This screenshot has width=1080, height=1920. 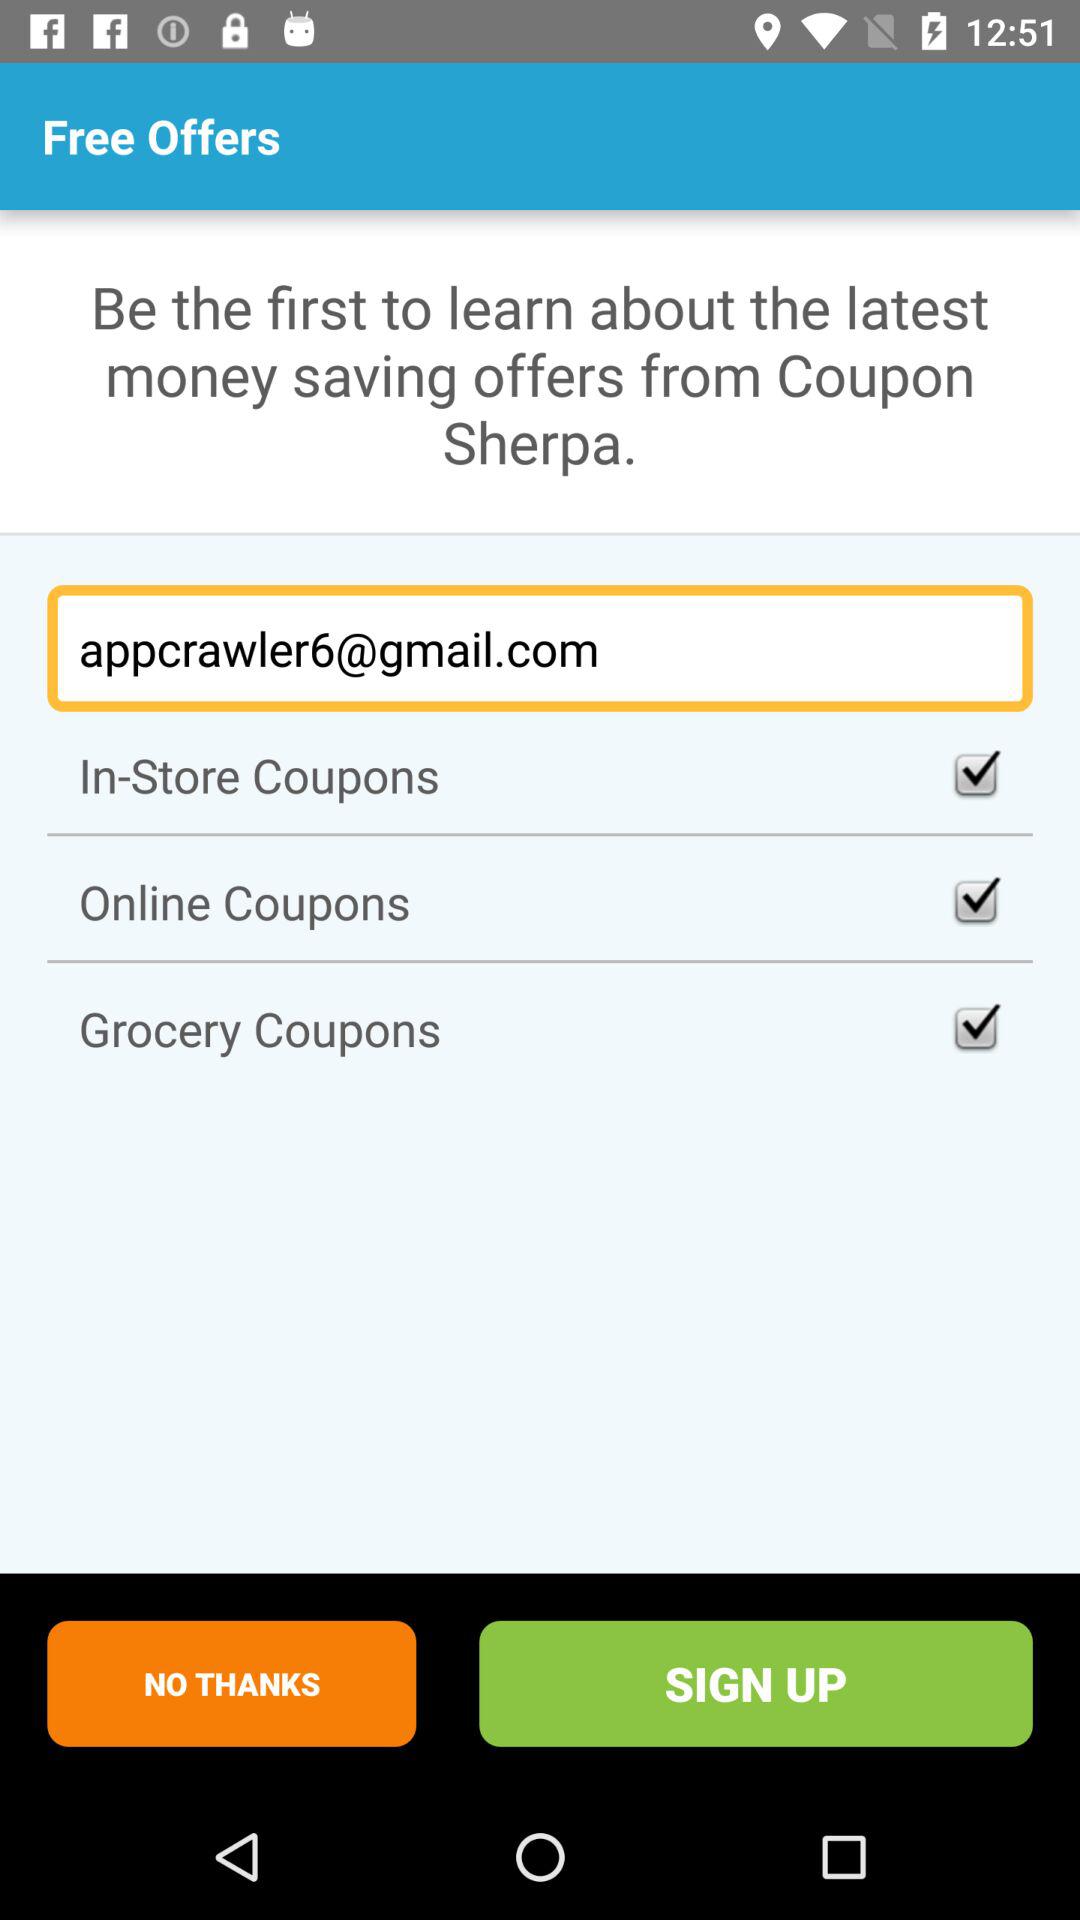 I want to click on turn off the item above no thanks, so click(x=540, y=1028).